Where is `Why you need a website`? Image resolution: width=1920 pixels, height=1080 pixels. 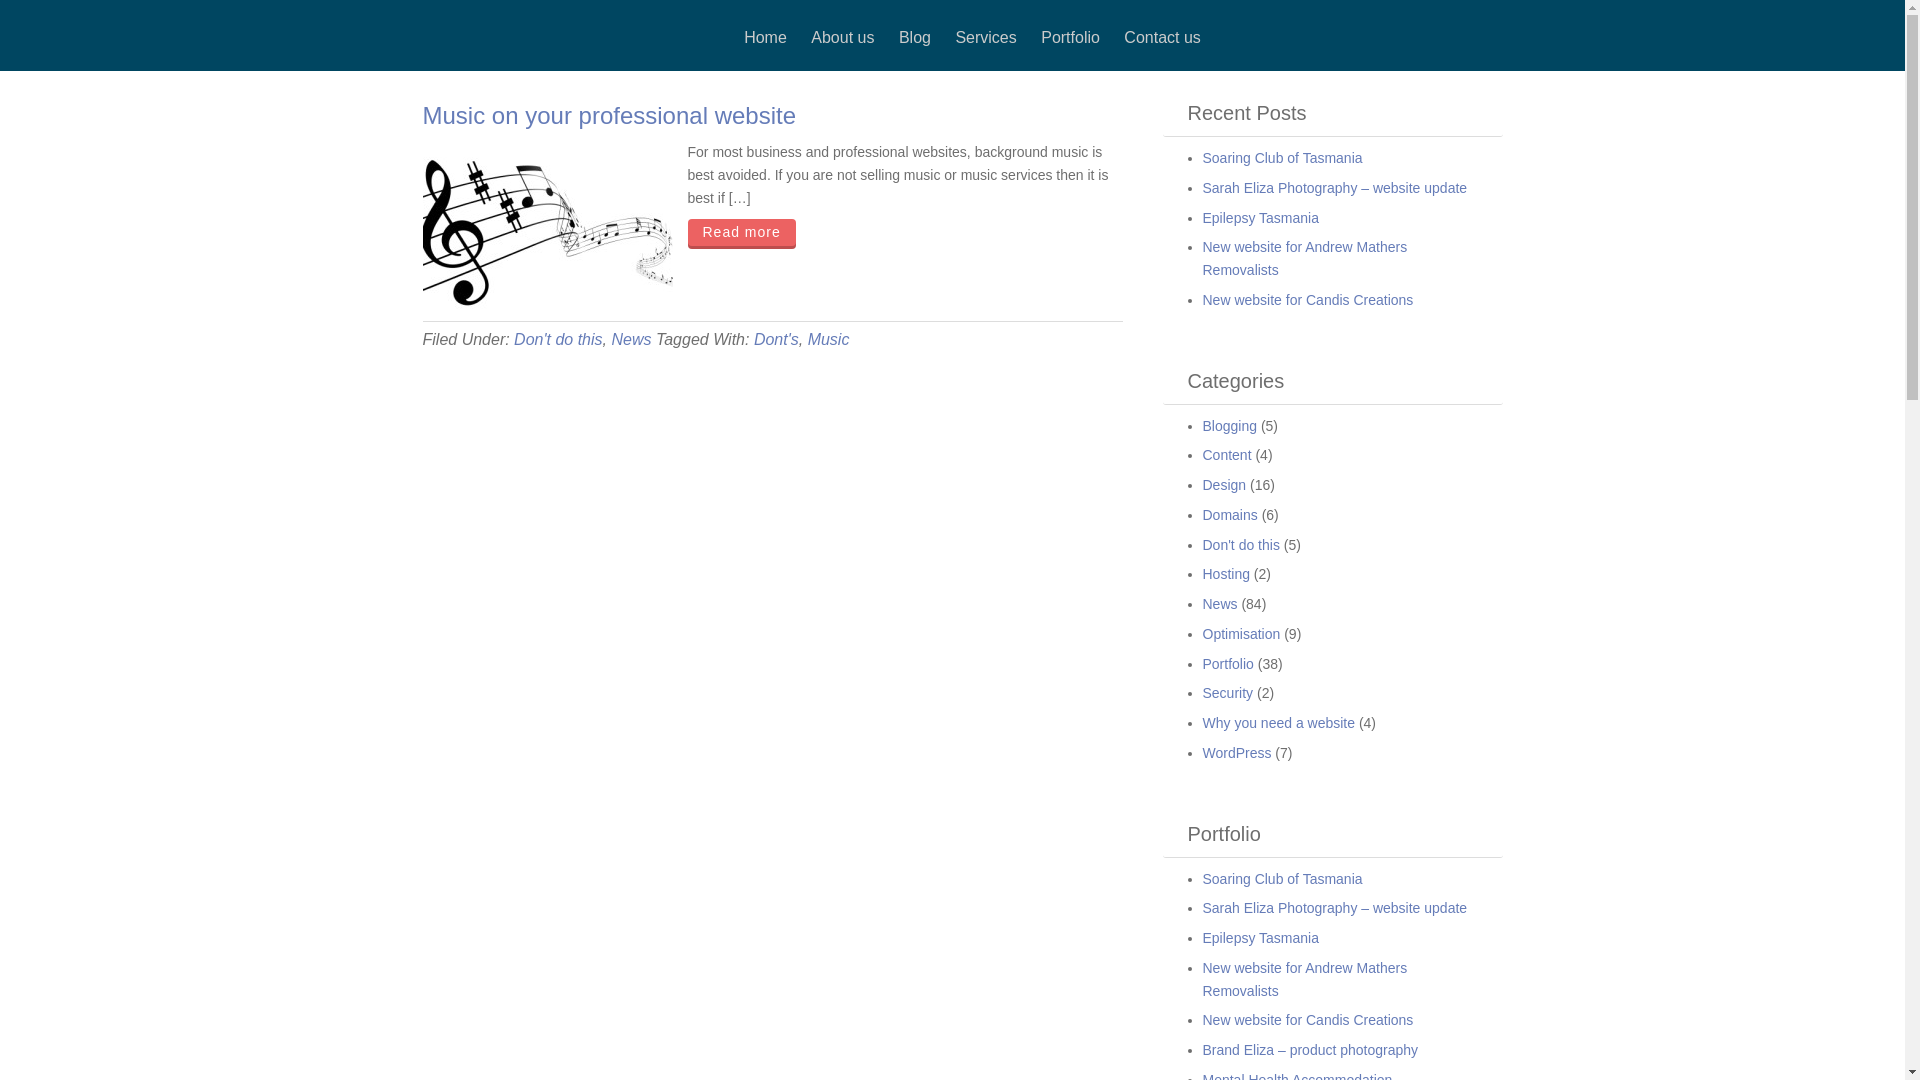
Why you need a website is located at coordinates (1278, 723).